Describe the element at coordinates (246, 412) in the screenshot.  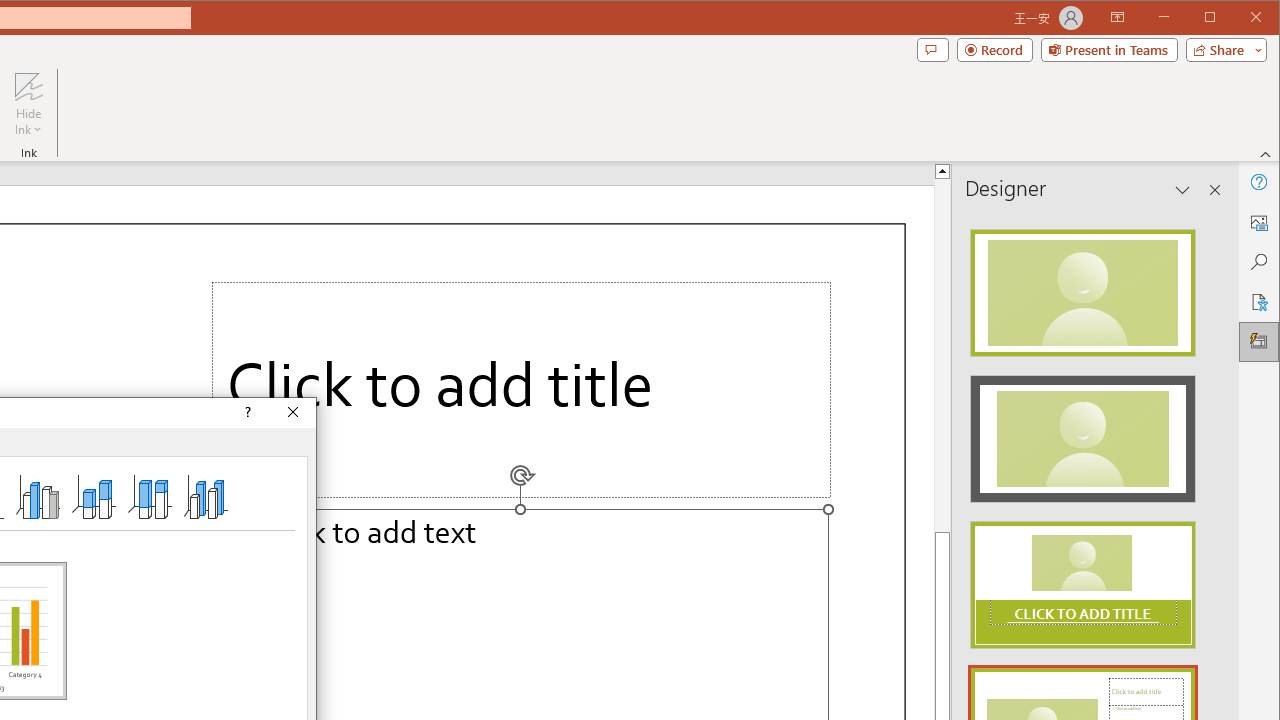
I see `Context help` at that location.